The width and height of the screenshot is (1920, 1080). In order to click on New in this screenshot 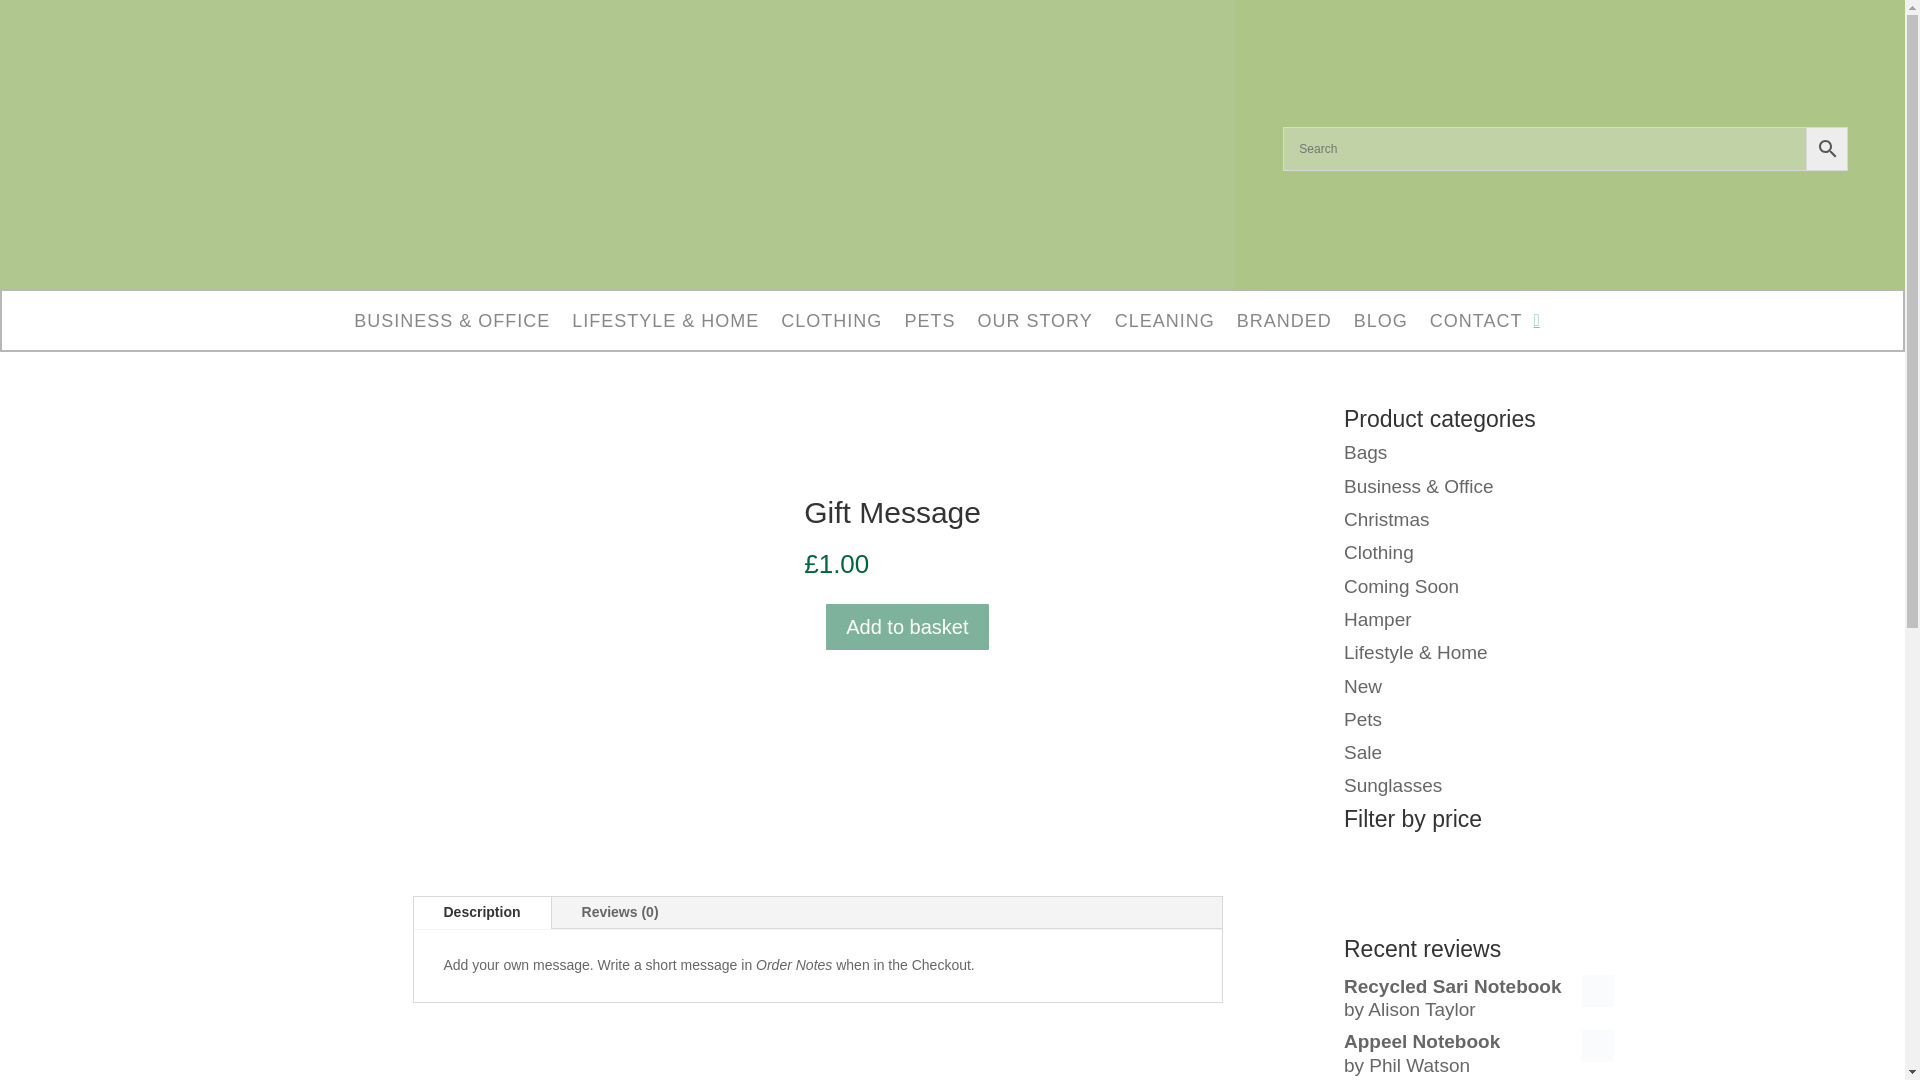, I will do `click(1363, 686)`.